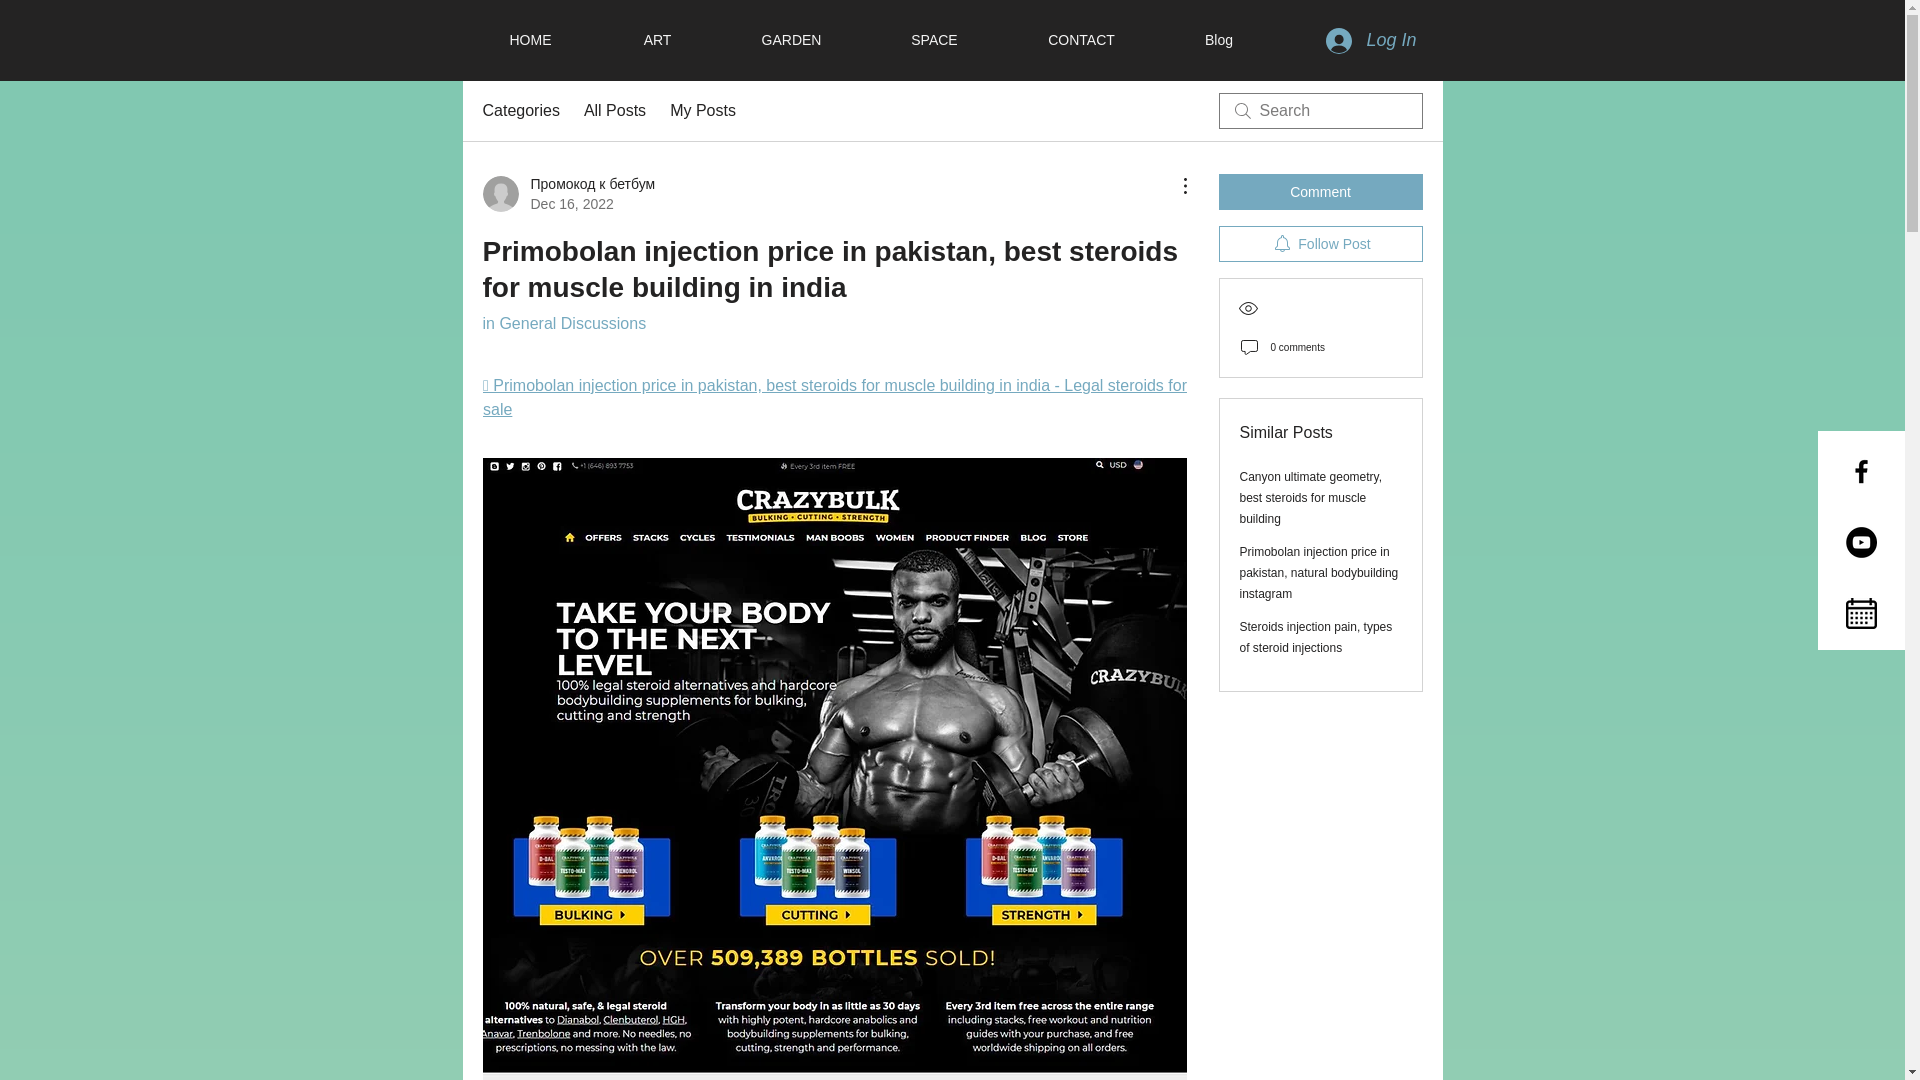  Describe the element at coordinates (934, 40) in the screenshot. I see `SPACE` at that location.